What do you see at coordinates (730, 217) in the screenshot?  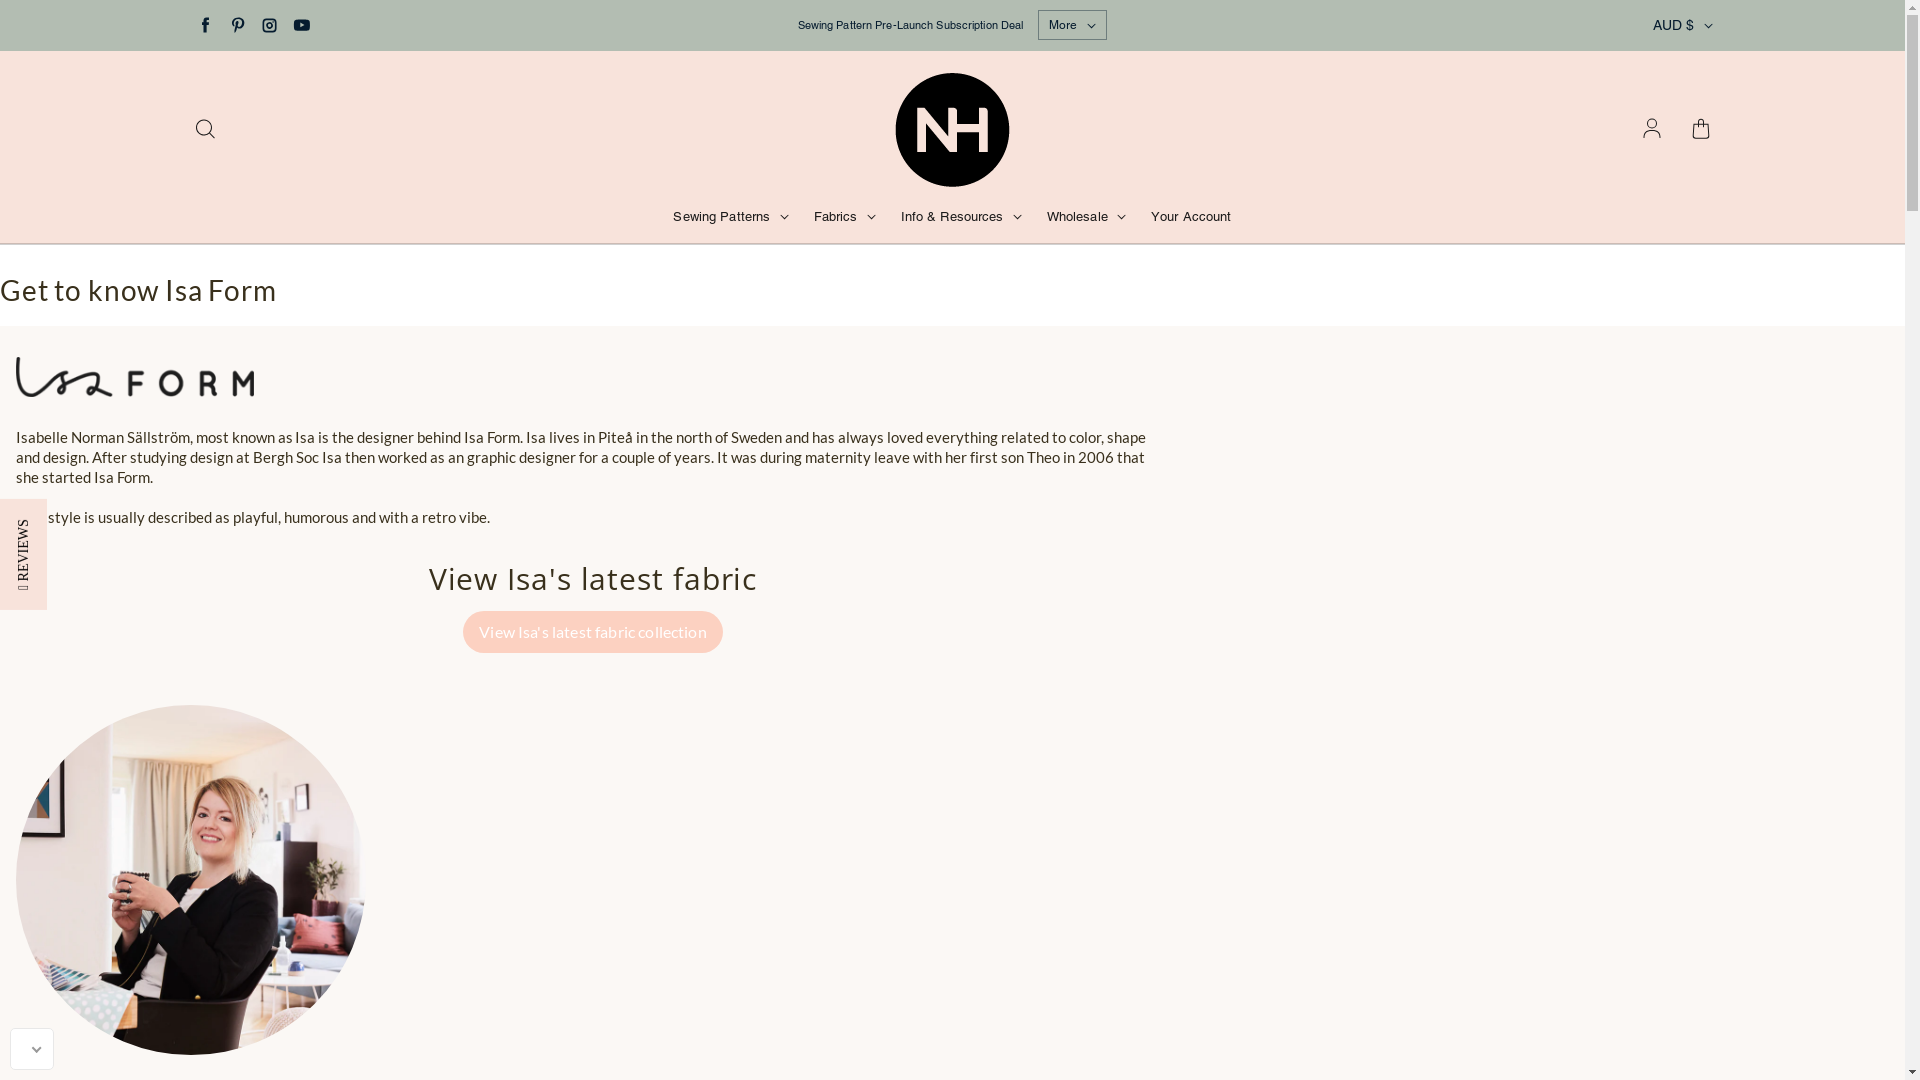 I see `Sewing Patterns` at bounding box center [730, 217].